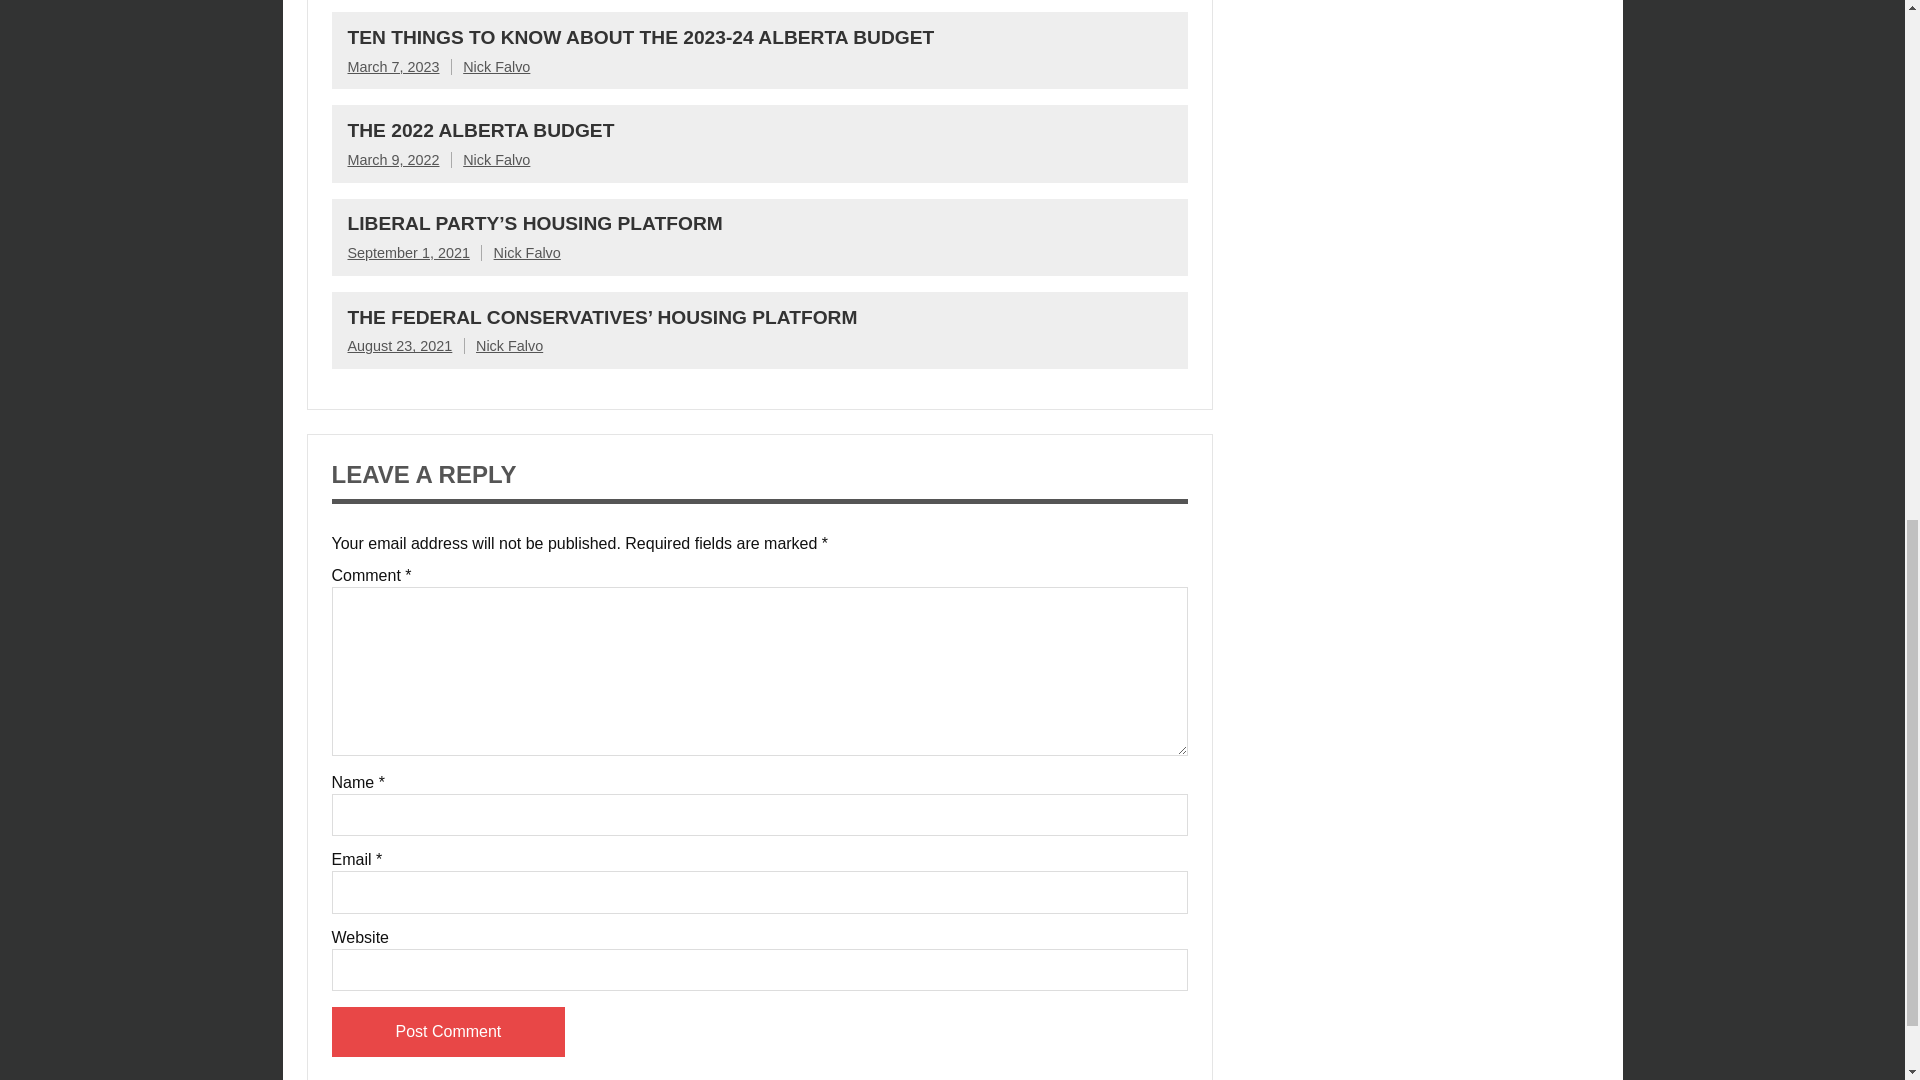 Image resolution: width=1920 pixels, height=1080 pixels. What do you see at coordinates (496, 66) in the screenshot?
I see `Nick Falvo` at bounding box center [496, 66].